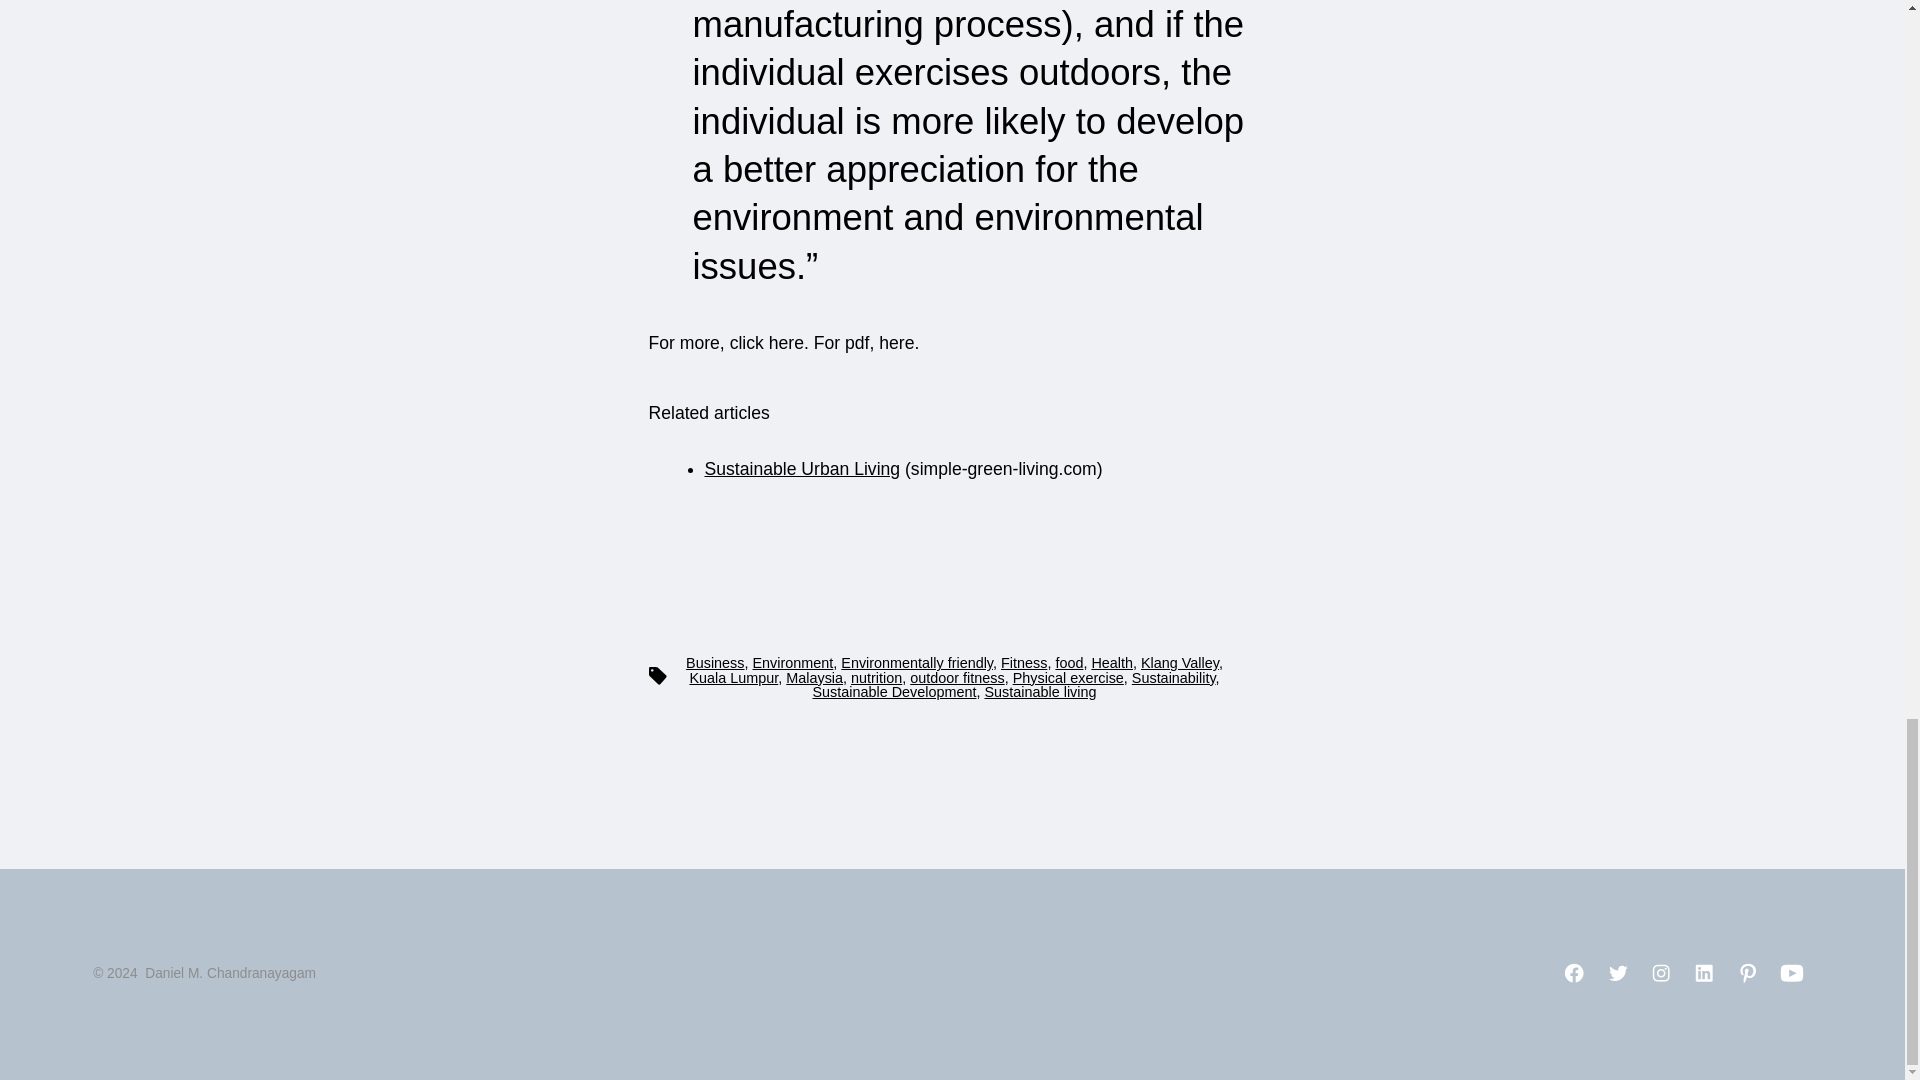 Image resolution: width=1920 pixels, height=1080 pixels. I want to click on Open LinkedIn in a new tab, so click(1704, 972).